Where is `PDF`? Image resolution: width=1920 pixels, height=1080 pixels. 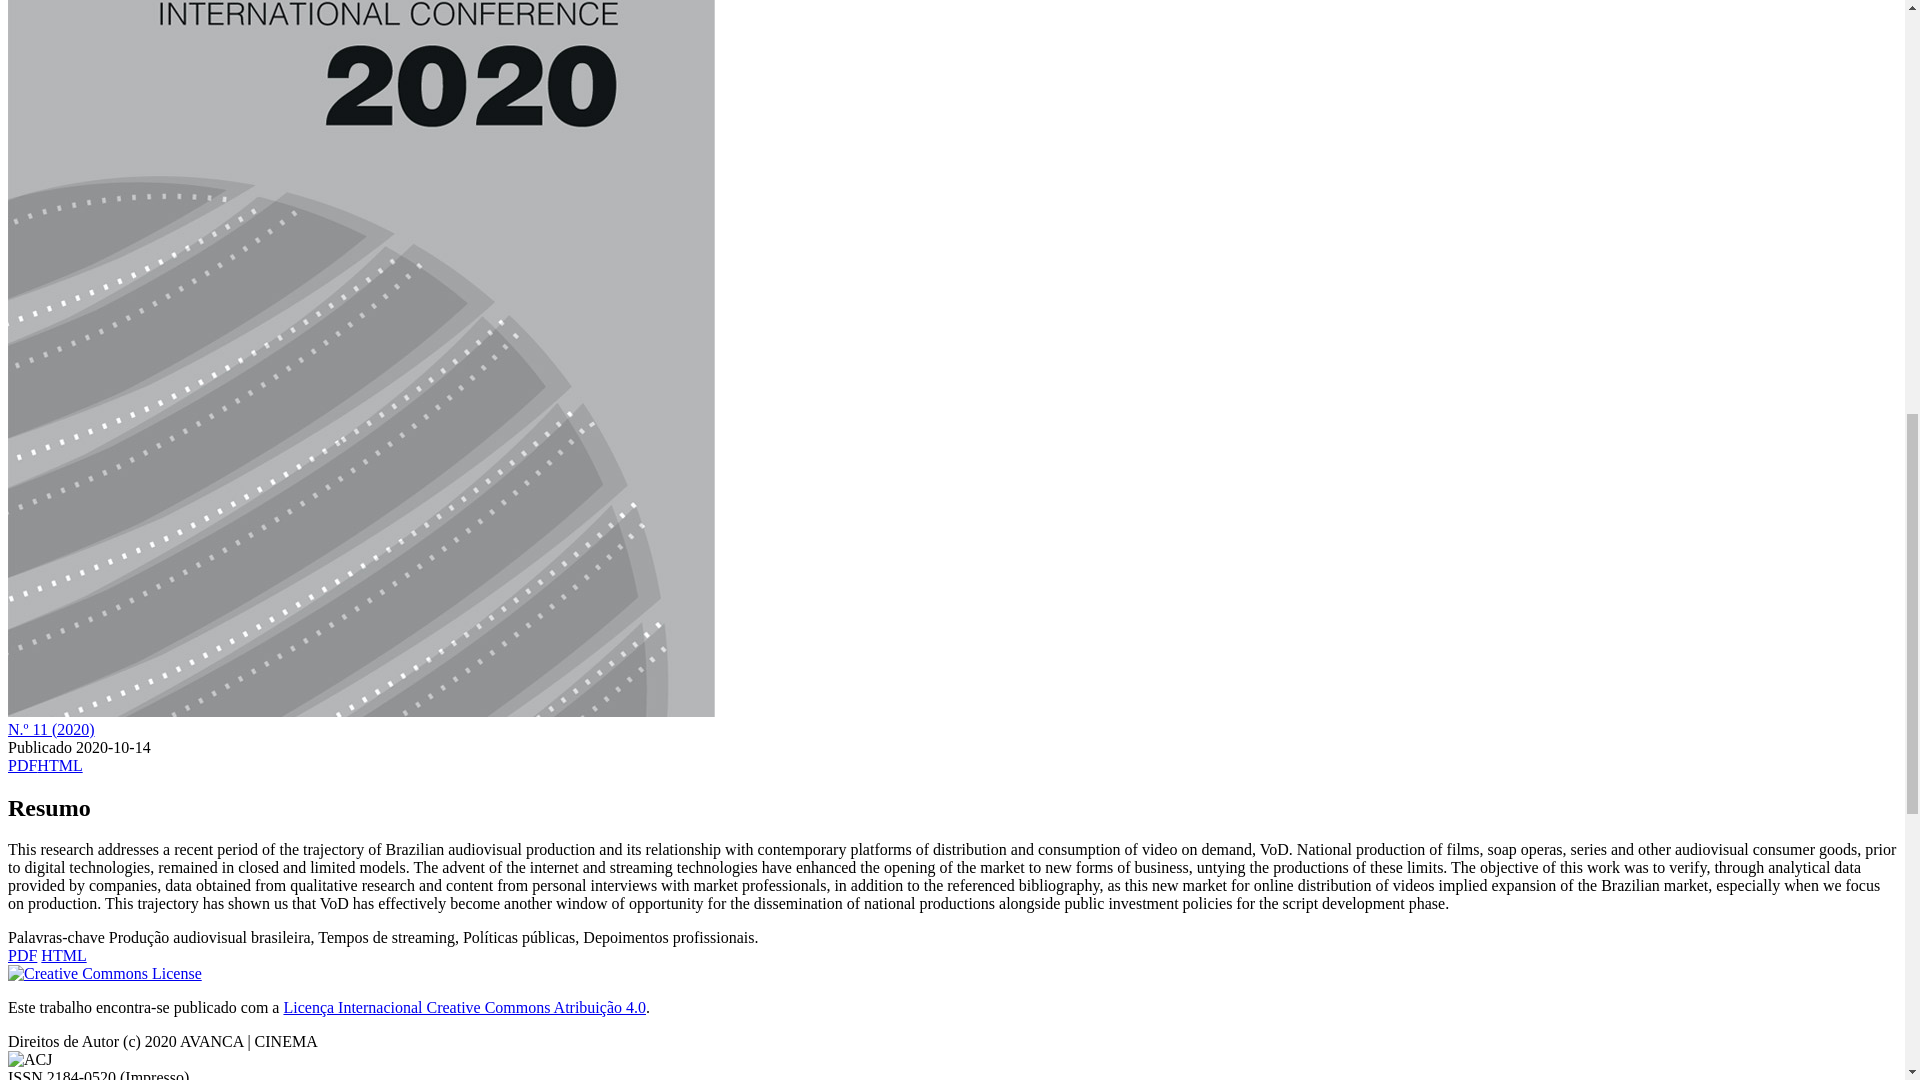
PDF is located at coordinates (22, 766).